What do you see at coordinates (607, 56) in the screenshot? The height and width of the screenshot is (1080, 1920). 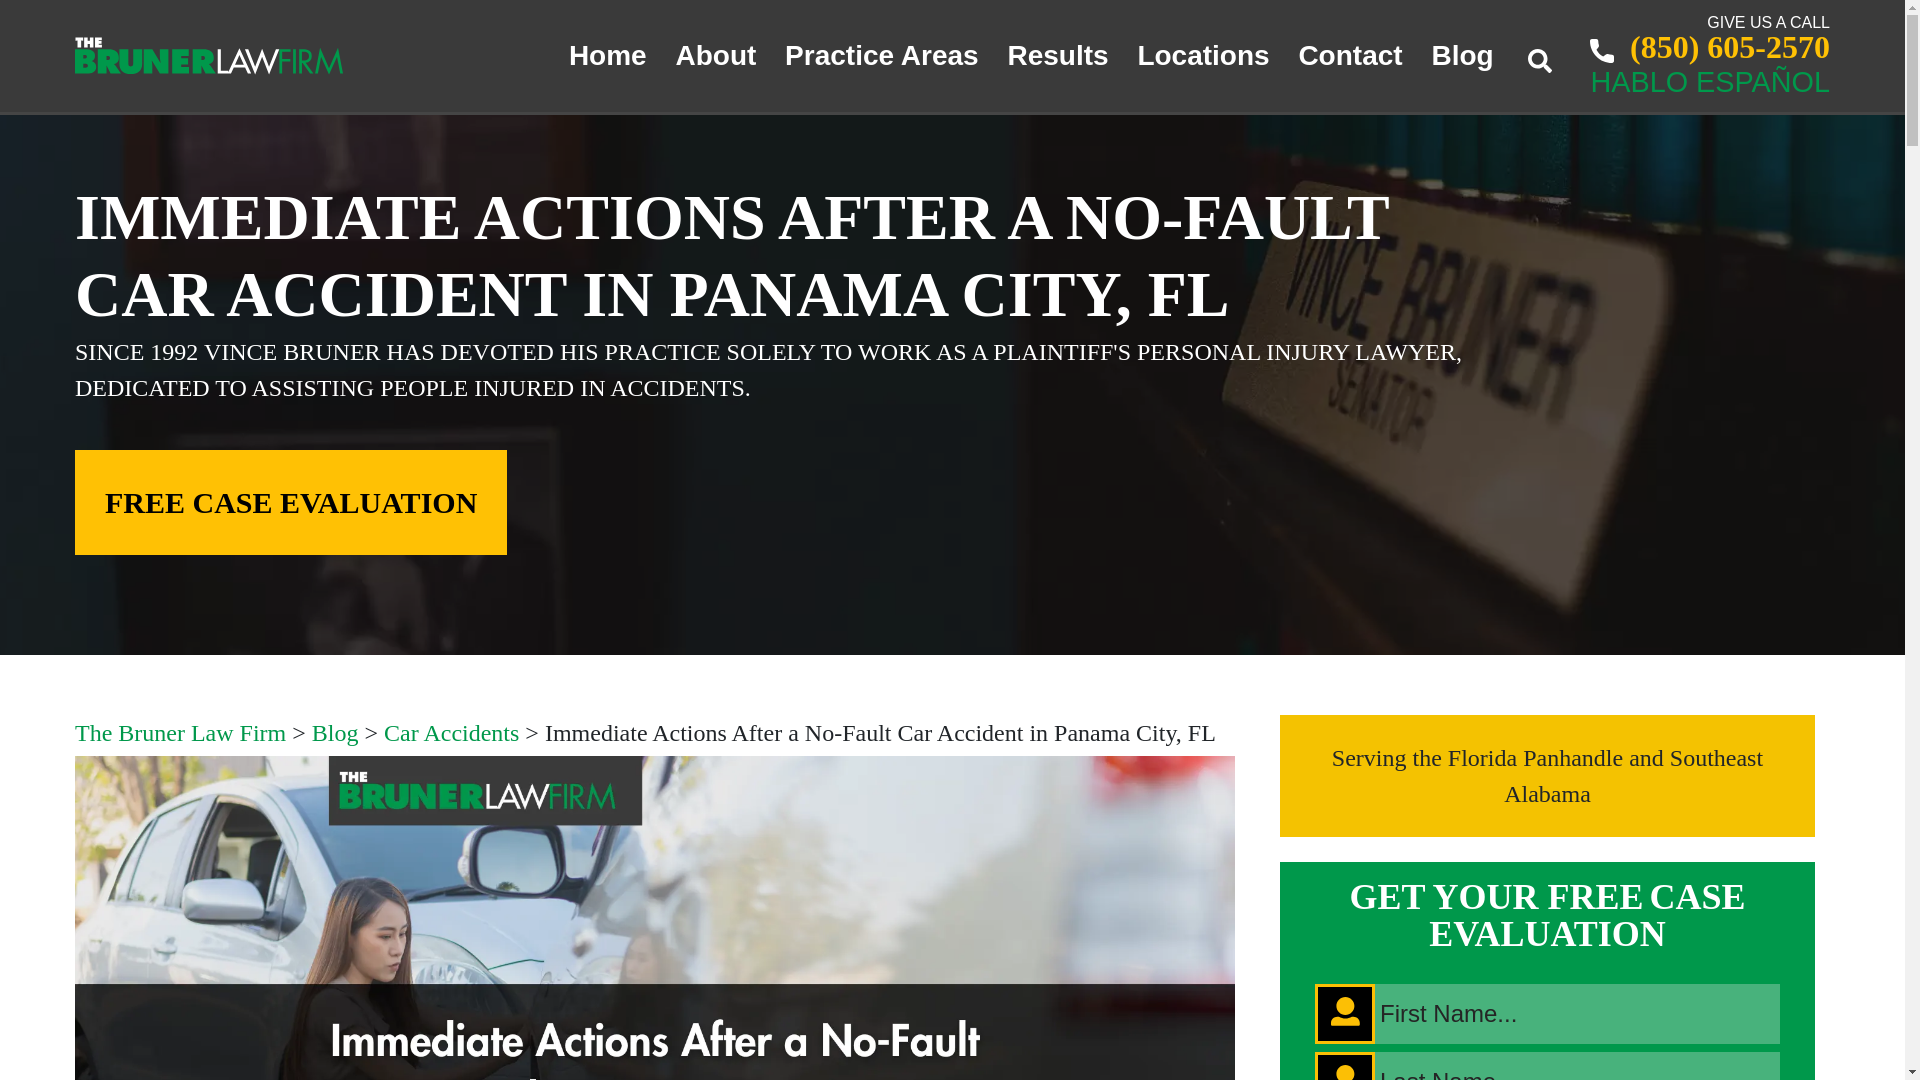 I see `Home` at bounding box center [607, 56].